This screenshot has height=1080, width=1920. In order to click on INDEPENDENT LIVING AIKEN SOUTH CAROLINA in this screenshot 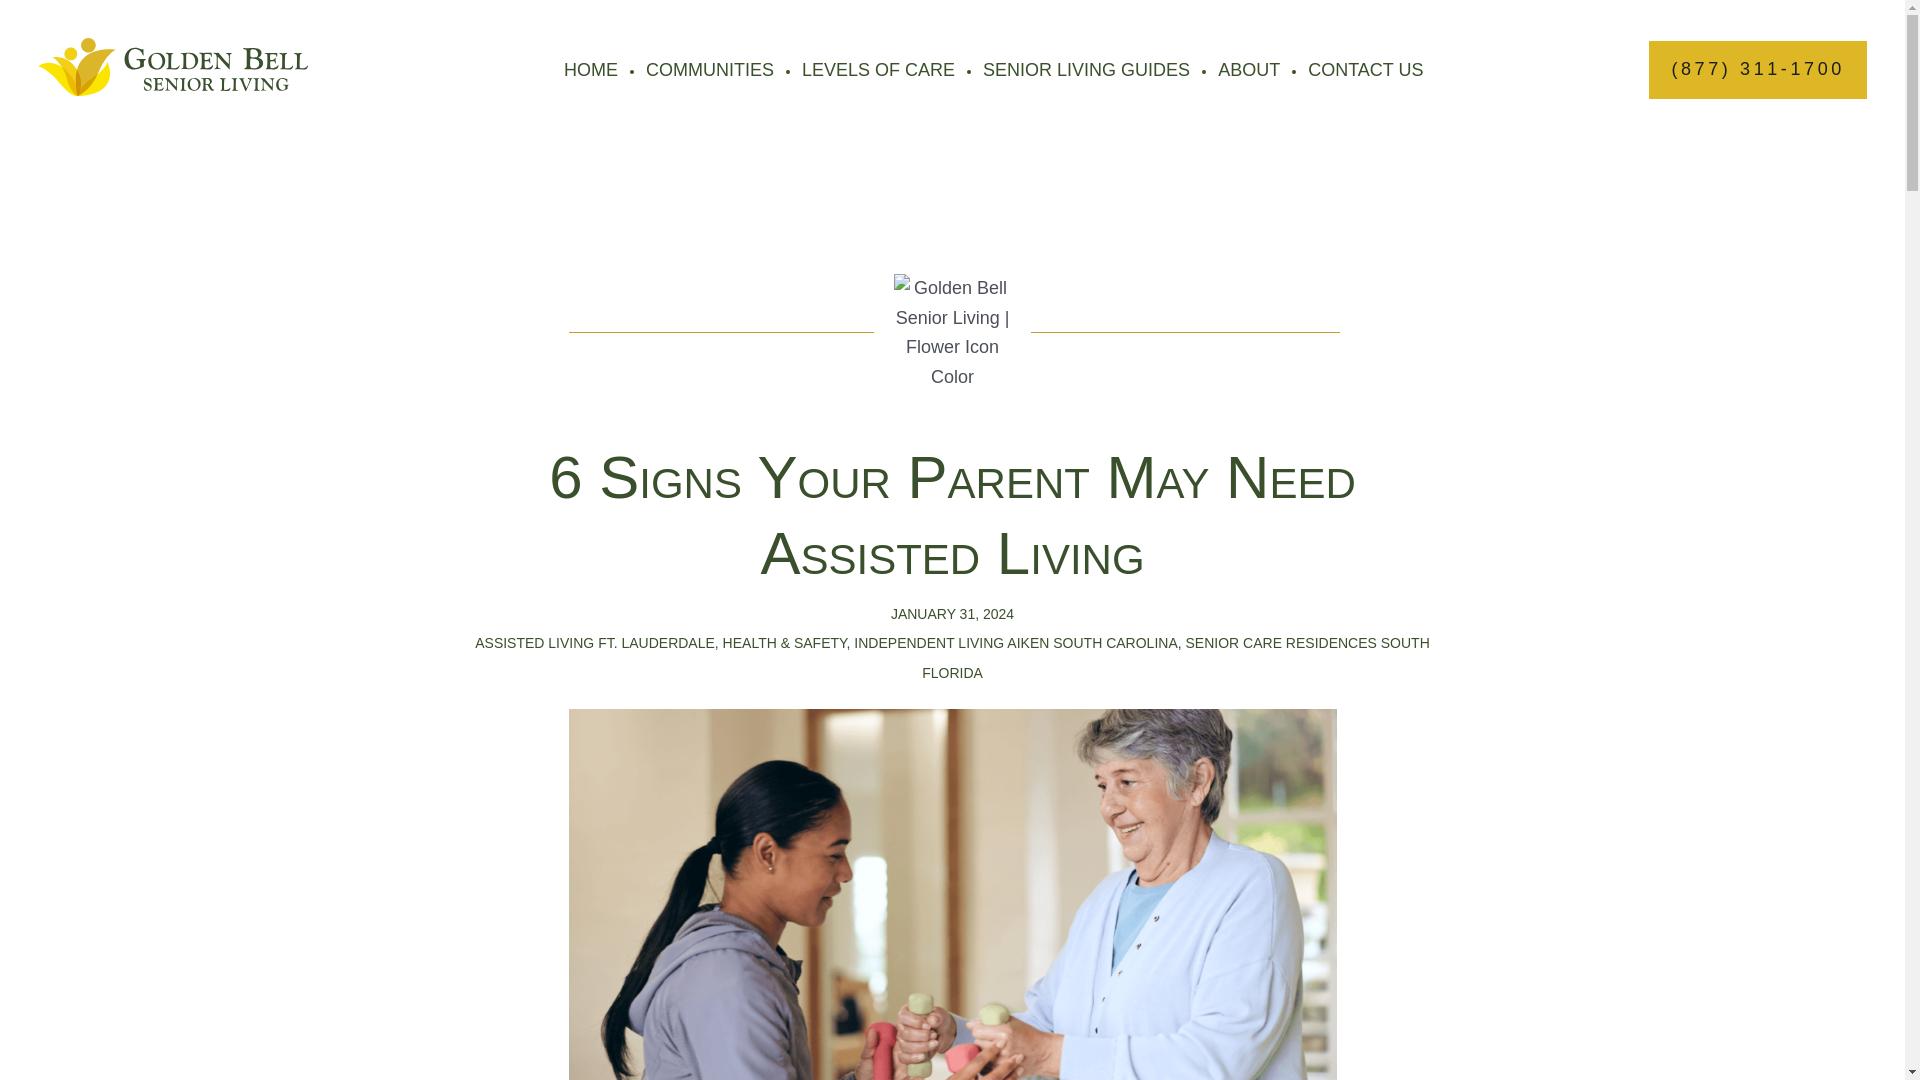, I will do `click(1015, 643)`.